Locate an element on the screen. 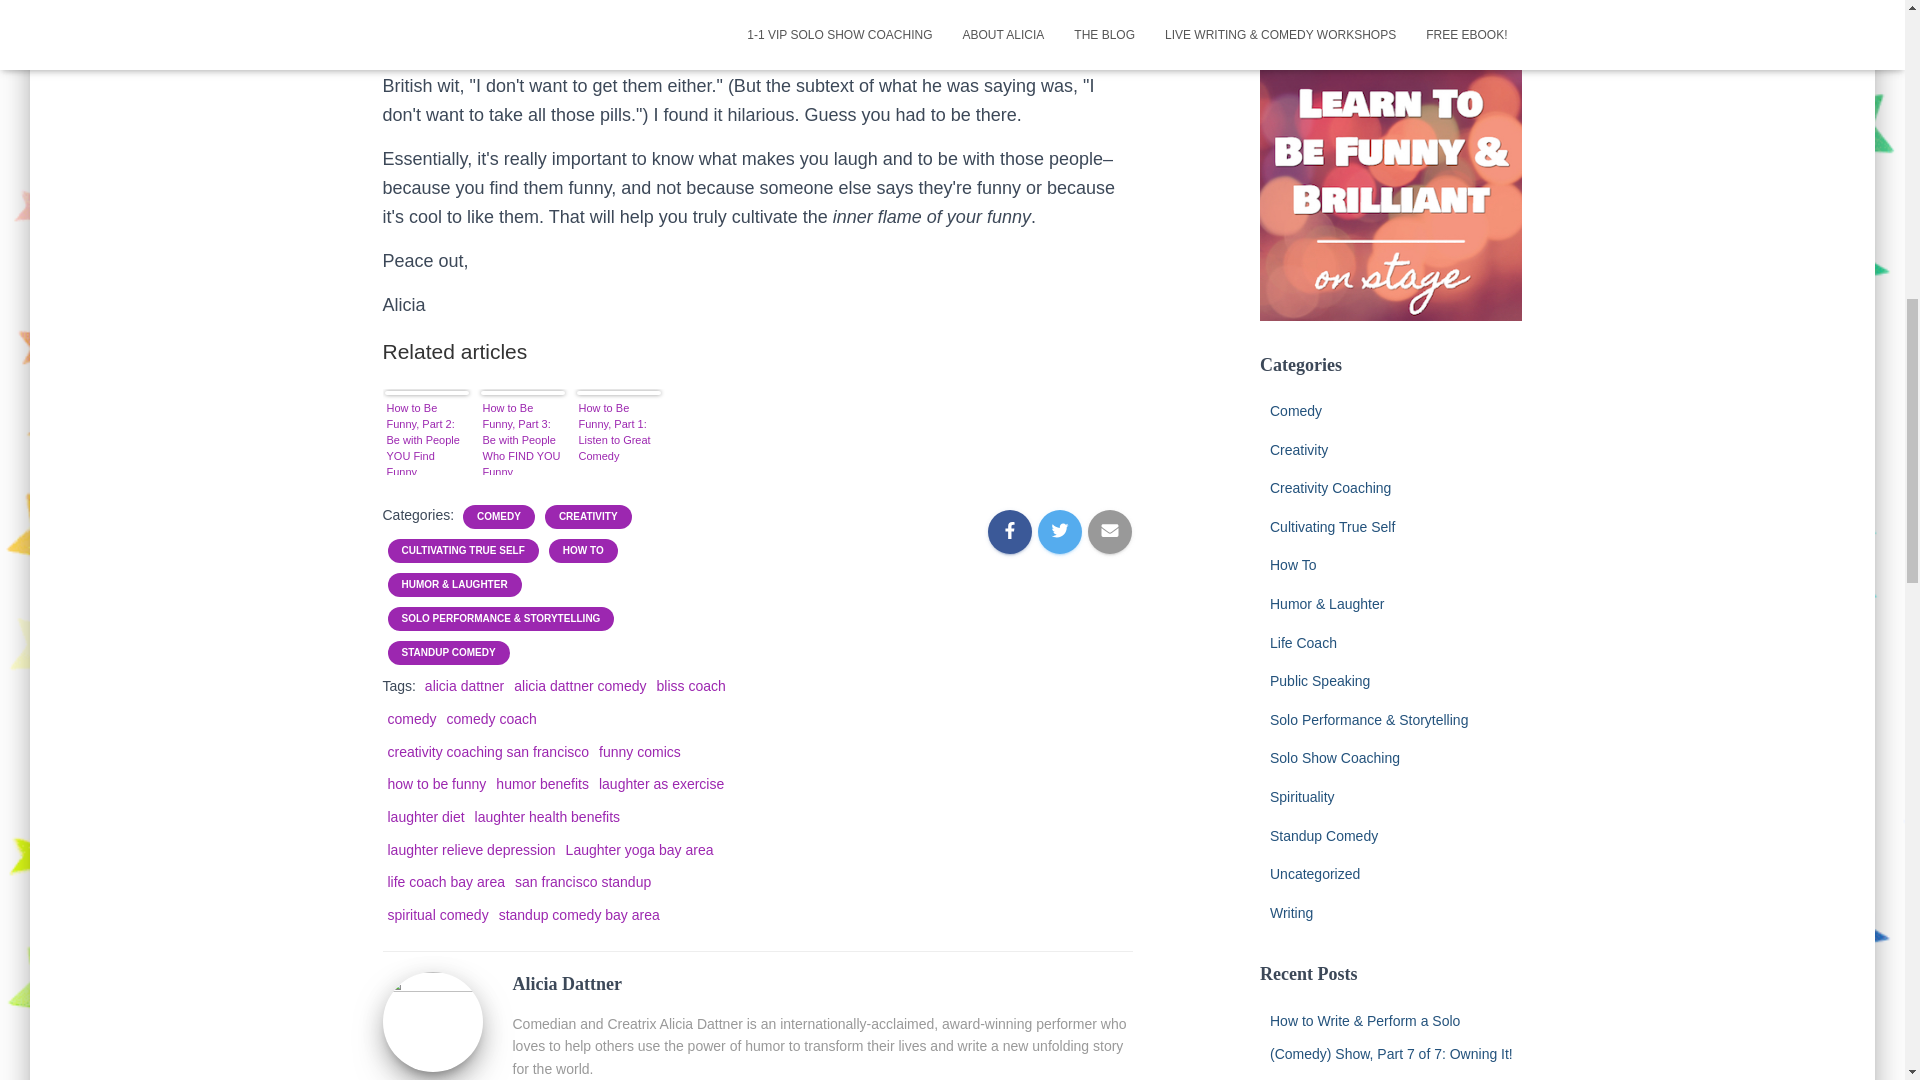 The height and width of the screenshot is (1080, 1920). comedy is located at coordinates (412, 718).